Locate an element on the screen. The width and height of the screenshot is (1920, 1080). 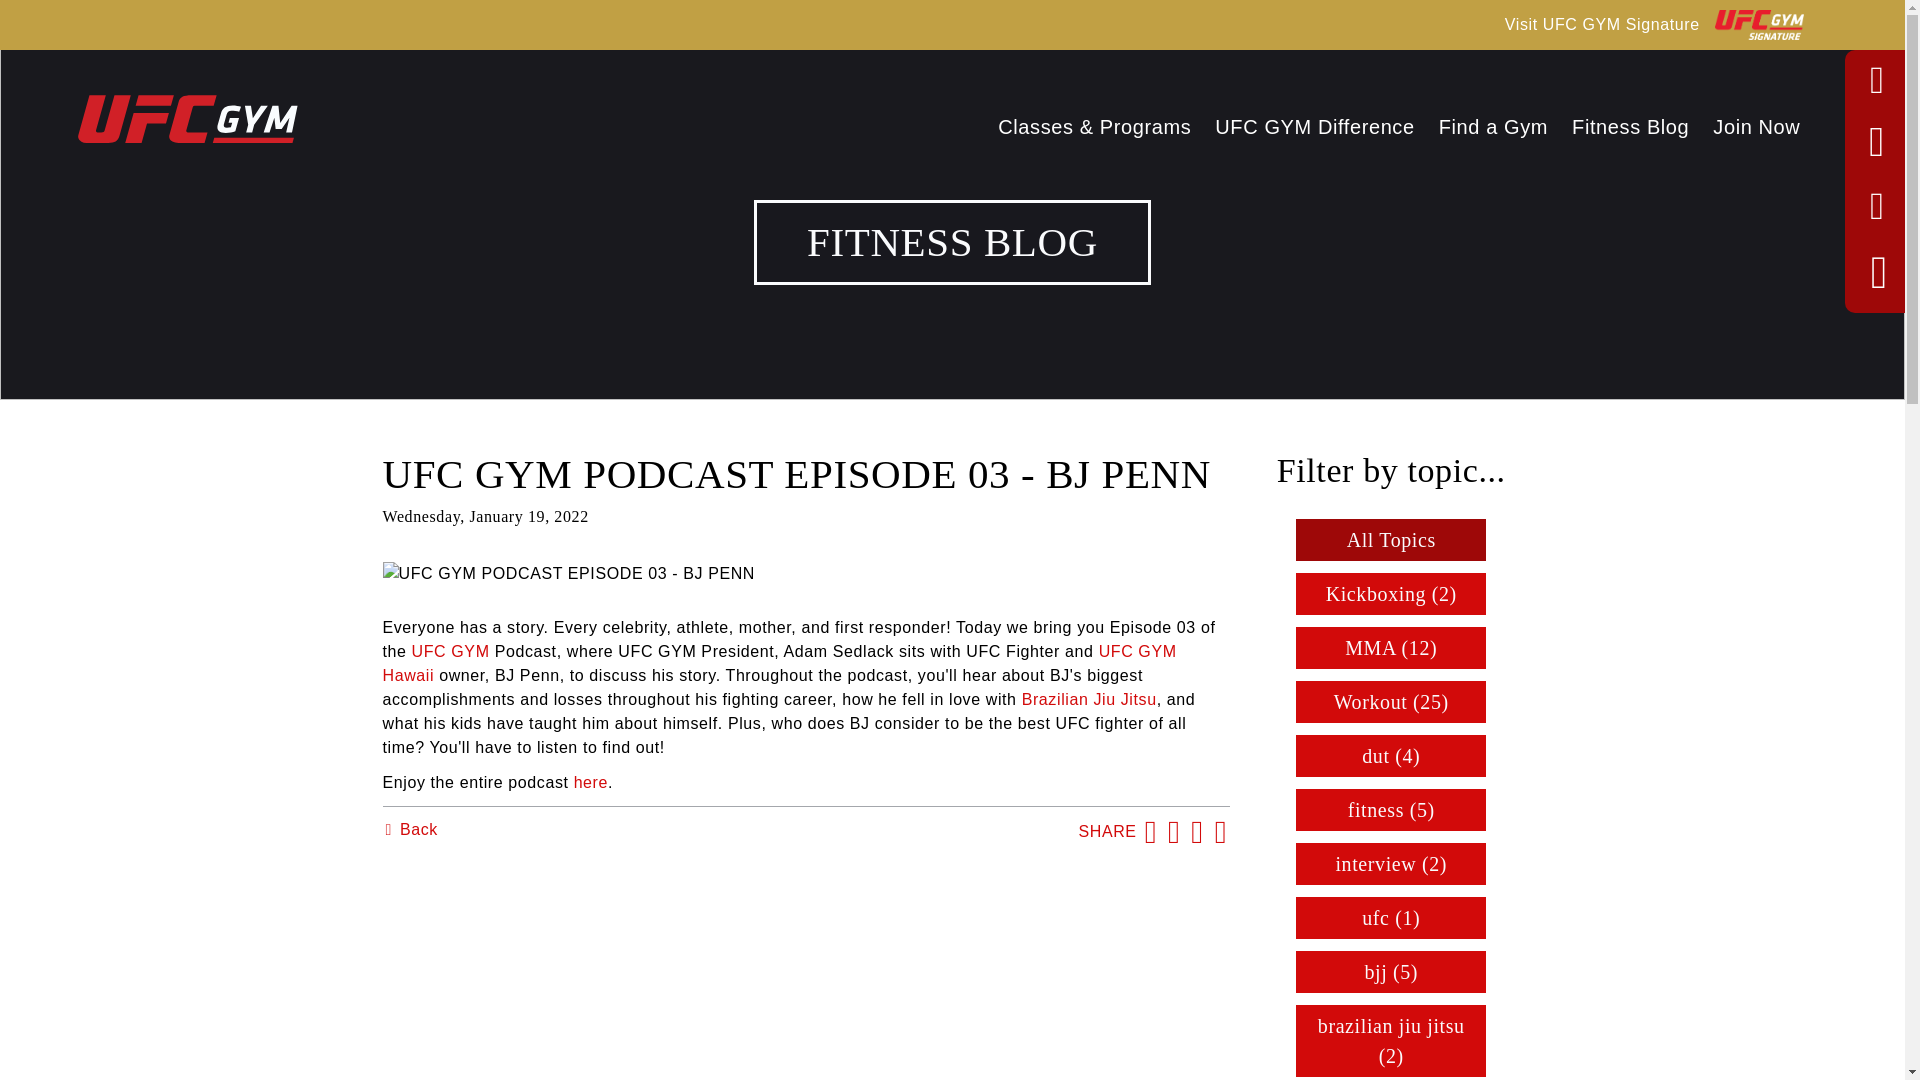
Find a Gym near you is located at coordinates (1492, 126).